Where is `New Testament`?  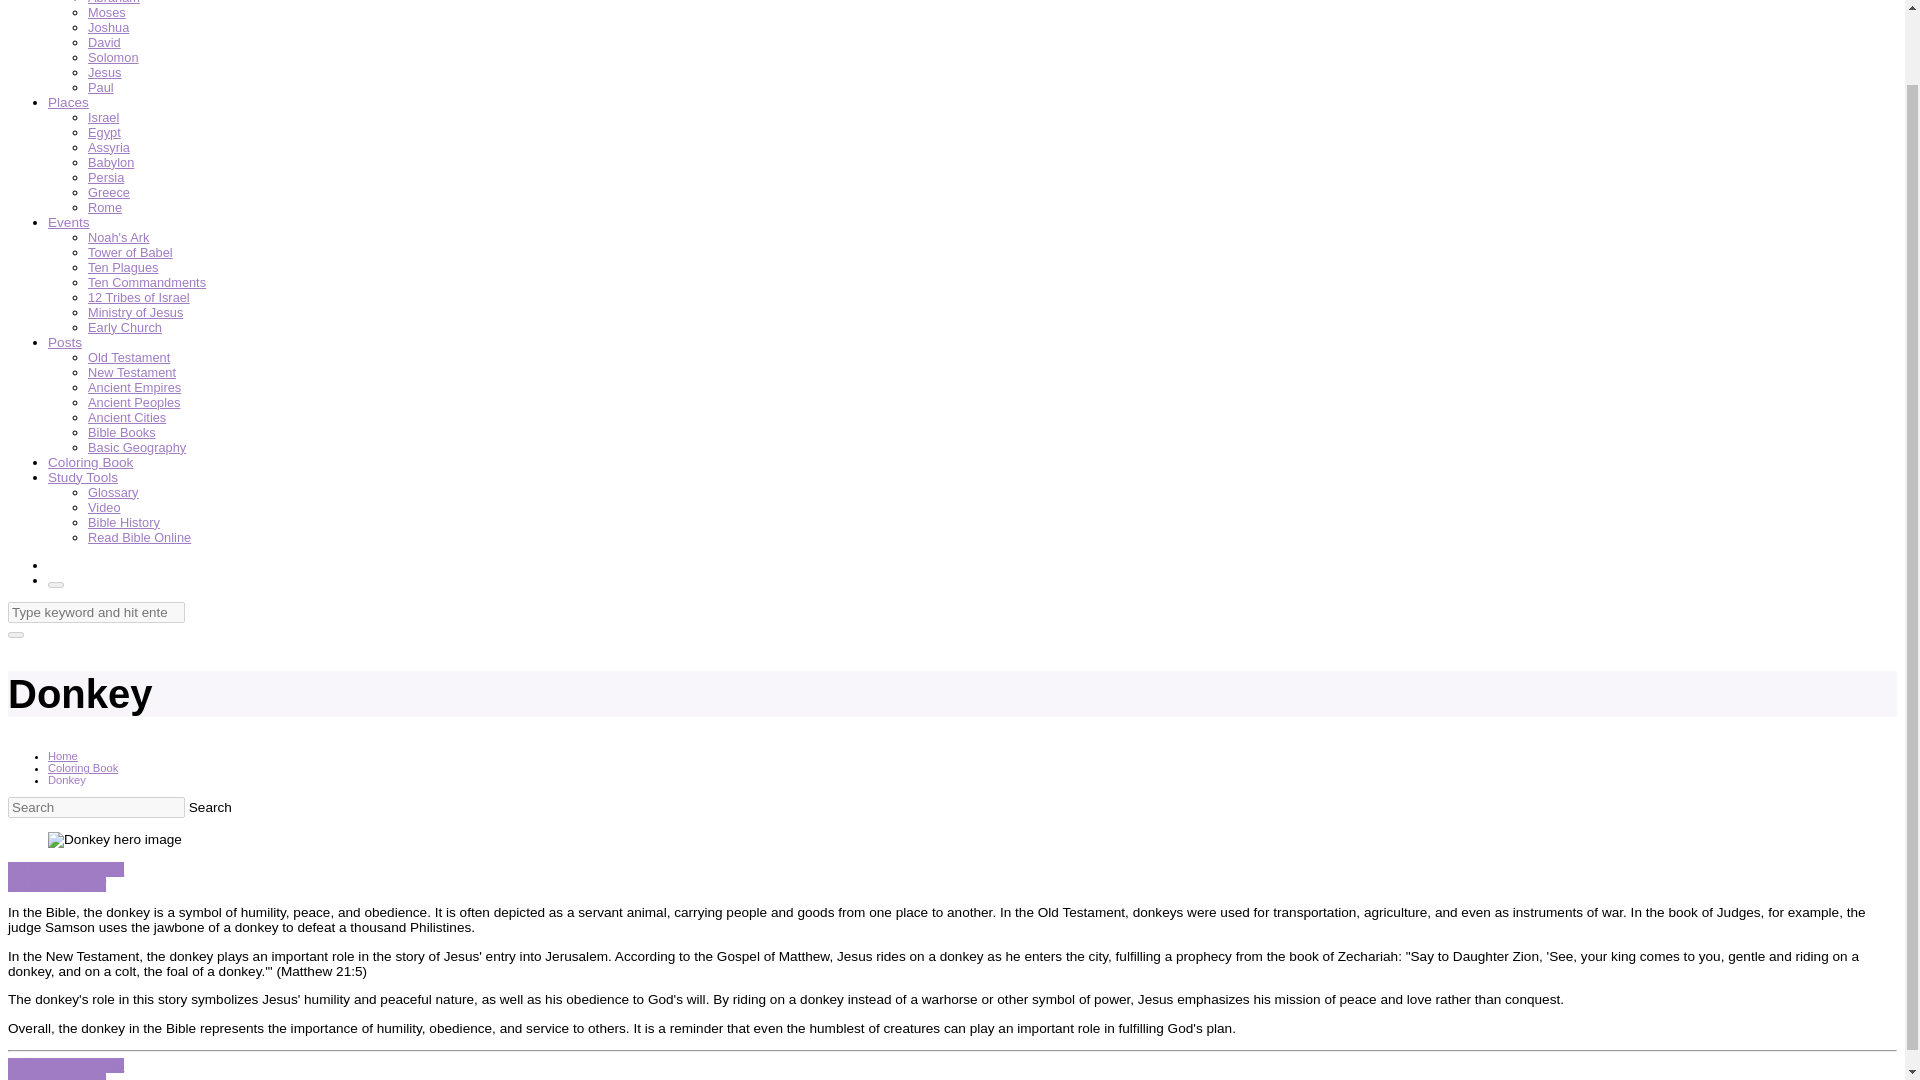 New Testament is located at coordinates (132, 372).